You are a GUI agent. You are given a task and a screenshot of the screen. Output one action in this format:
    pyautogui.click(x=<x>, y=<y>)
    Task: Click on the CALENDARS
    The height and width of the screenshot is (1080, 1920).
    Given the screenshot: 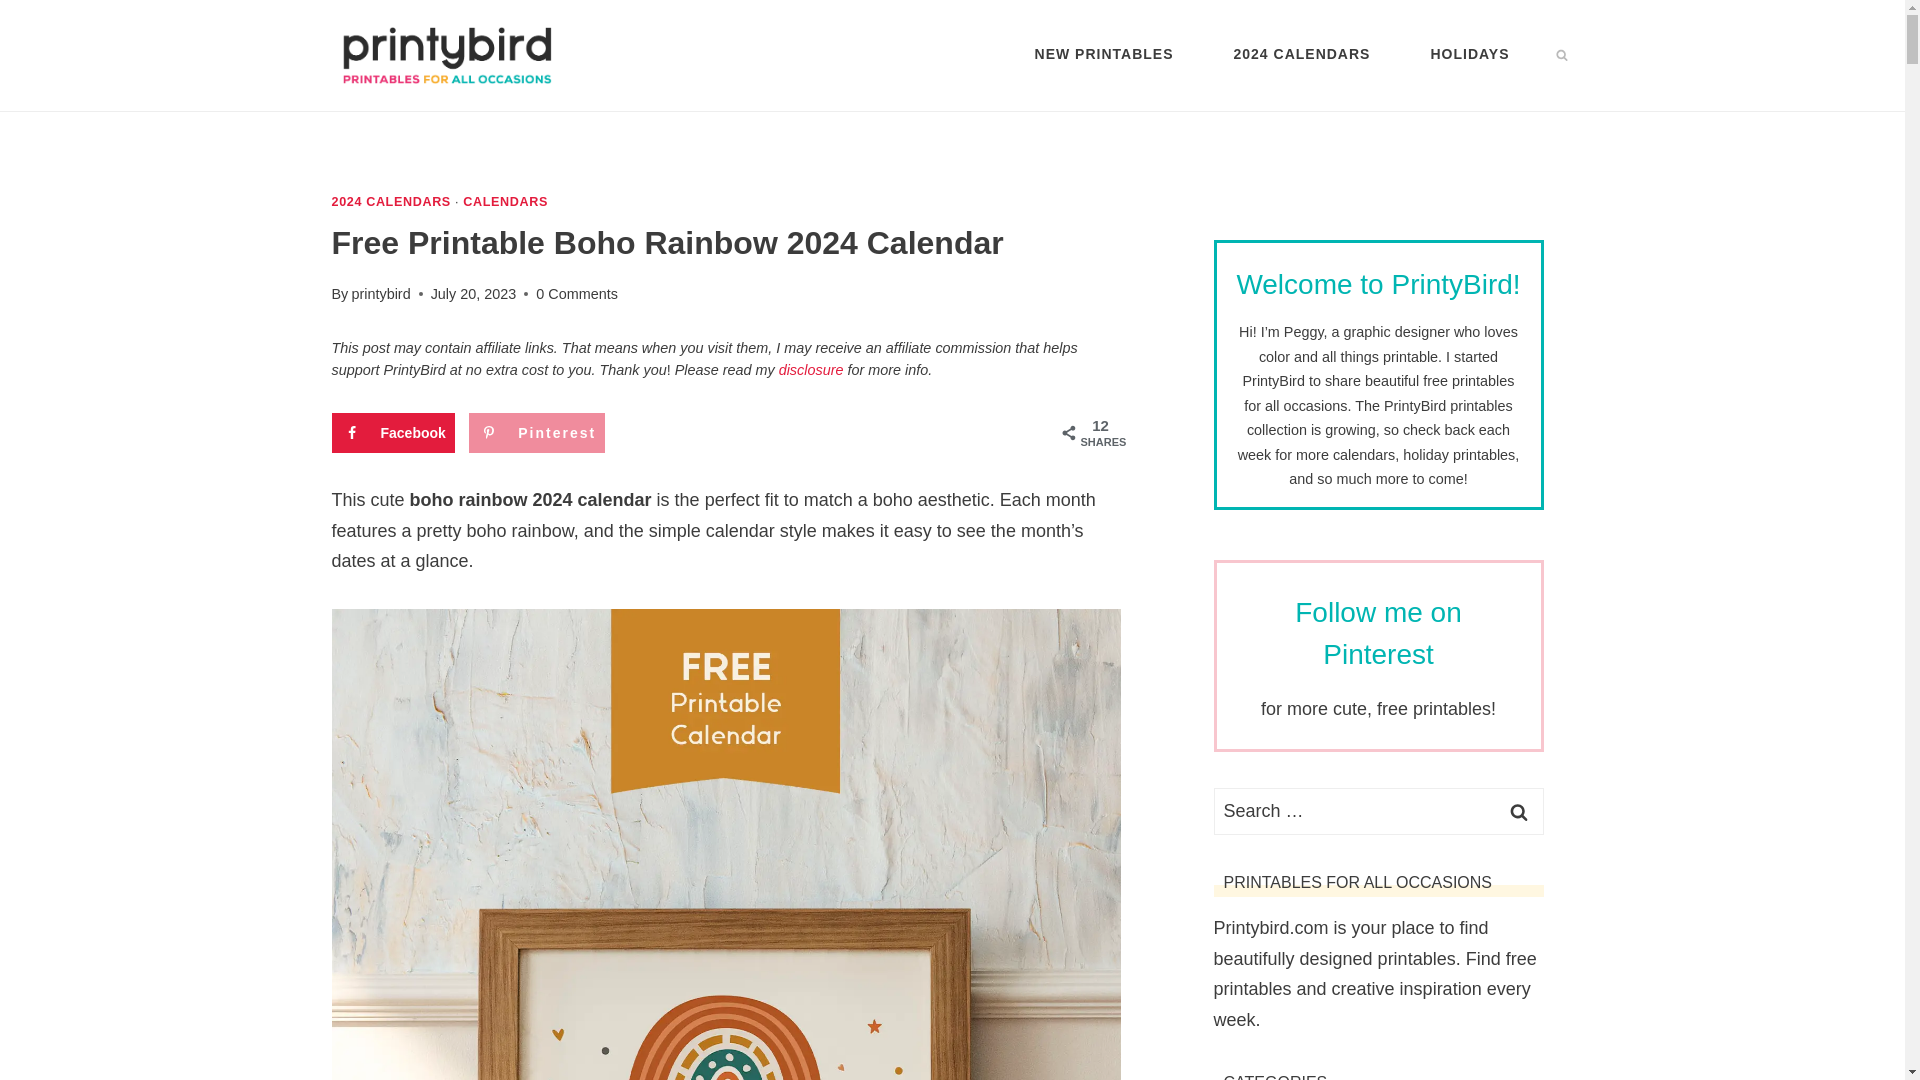 What is the action you would take?
    pyautogui.click(x=504, y=202)
    